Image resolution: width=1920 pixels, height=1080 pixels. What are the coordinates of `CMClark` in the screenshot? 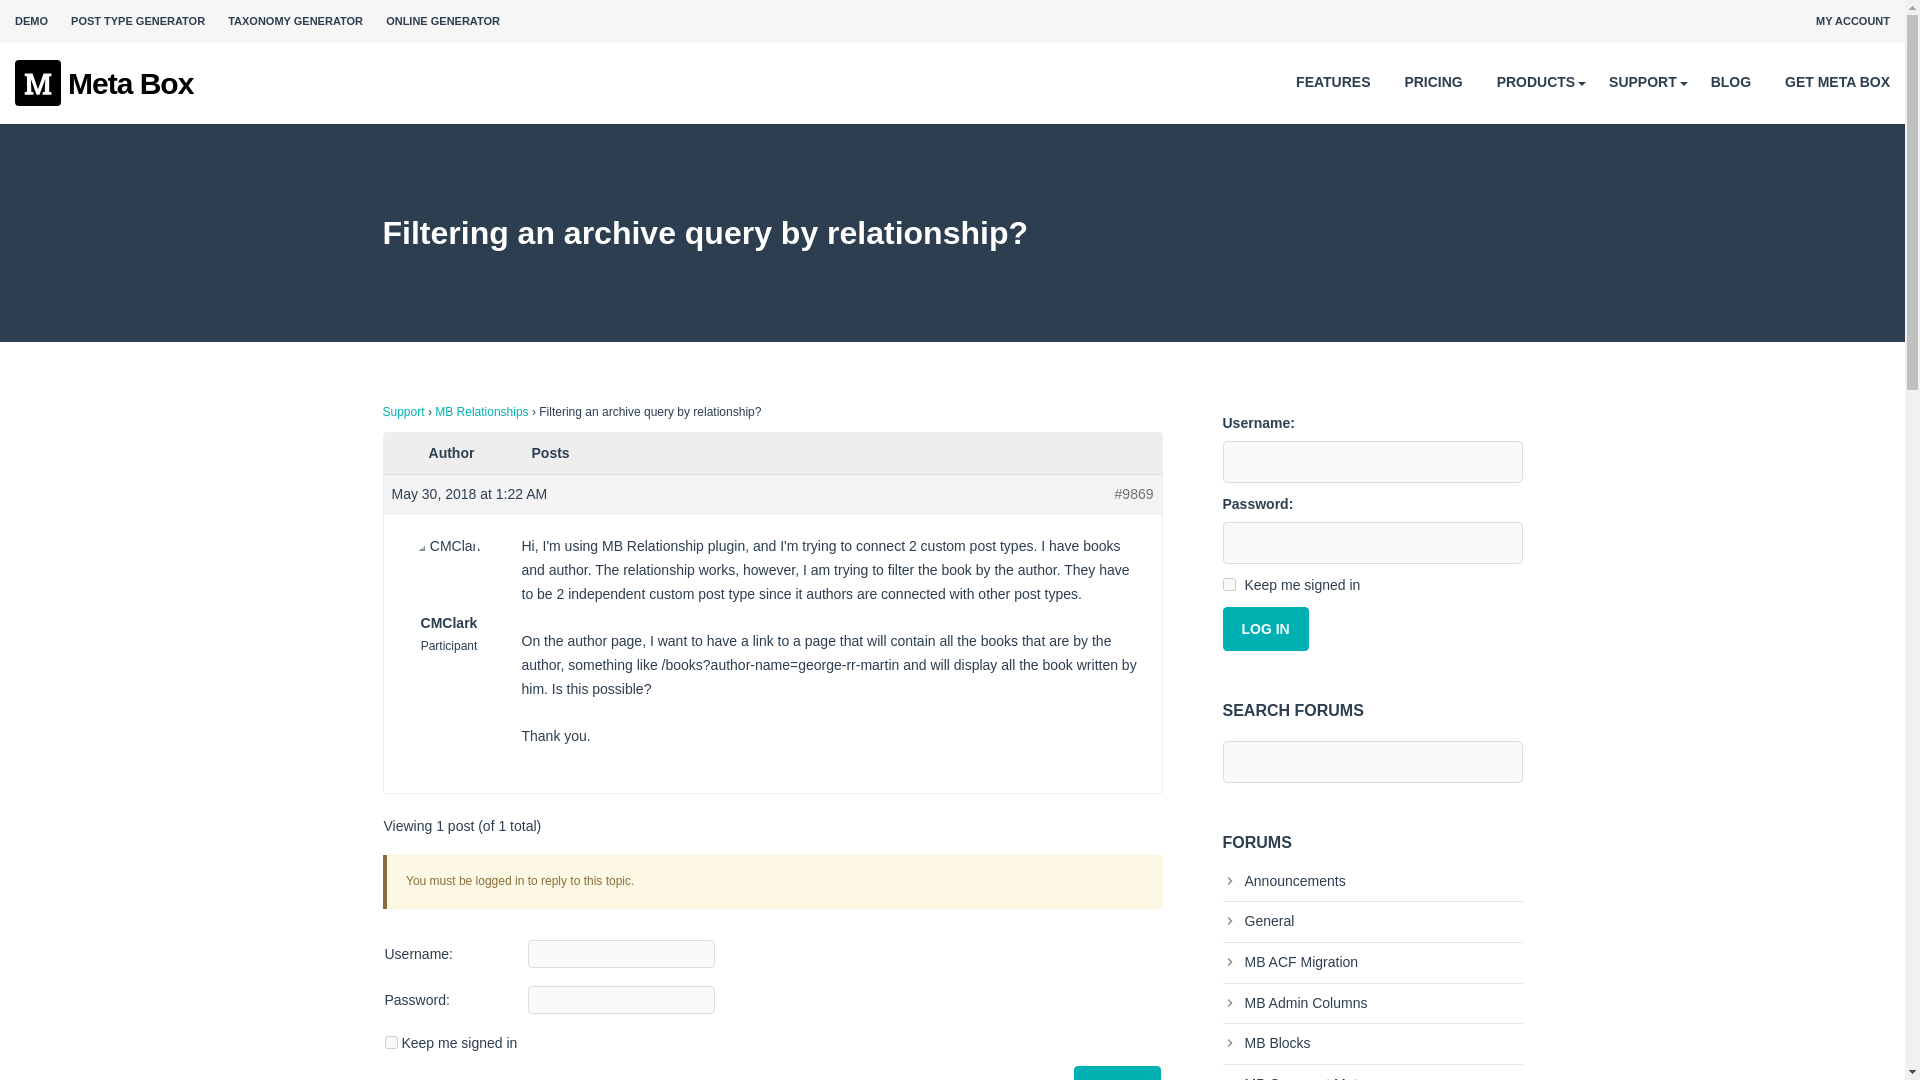 It's located at (448, 584).